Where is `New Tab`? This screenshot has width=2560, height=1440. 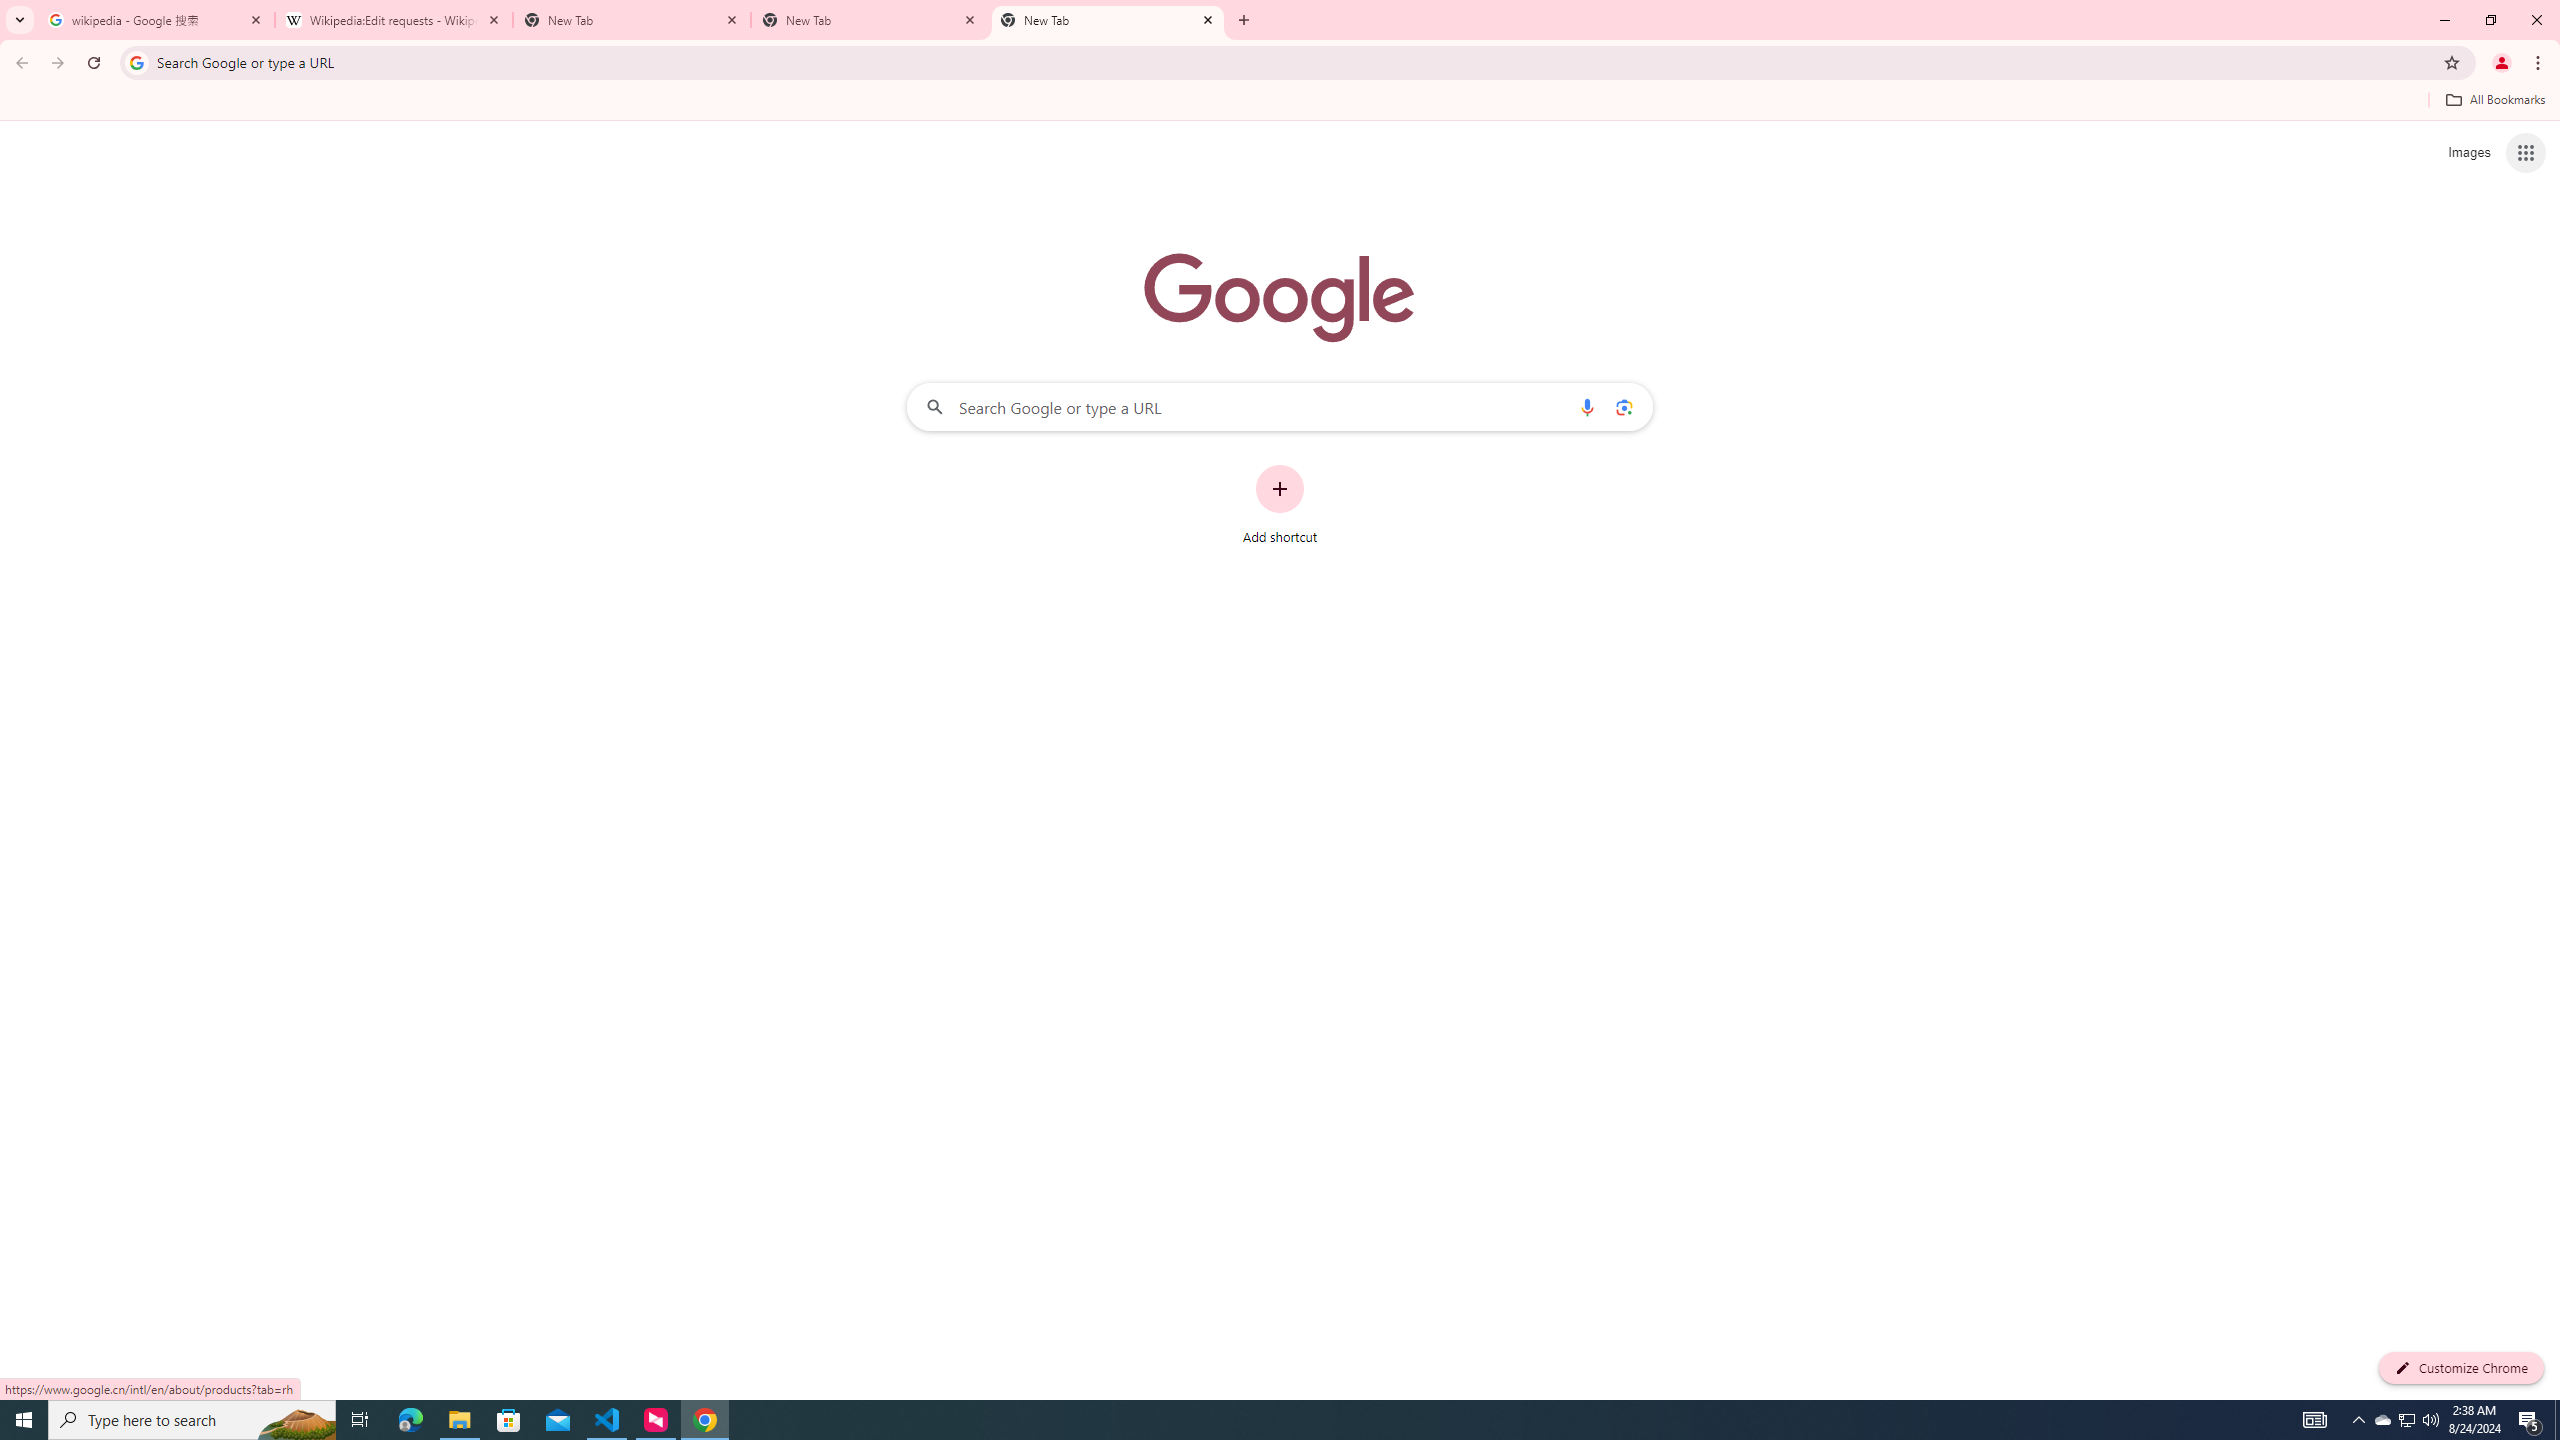 New Tab is located at coordinates (1108, 20).